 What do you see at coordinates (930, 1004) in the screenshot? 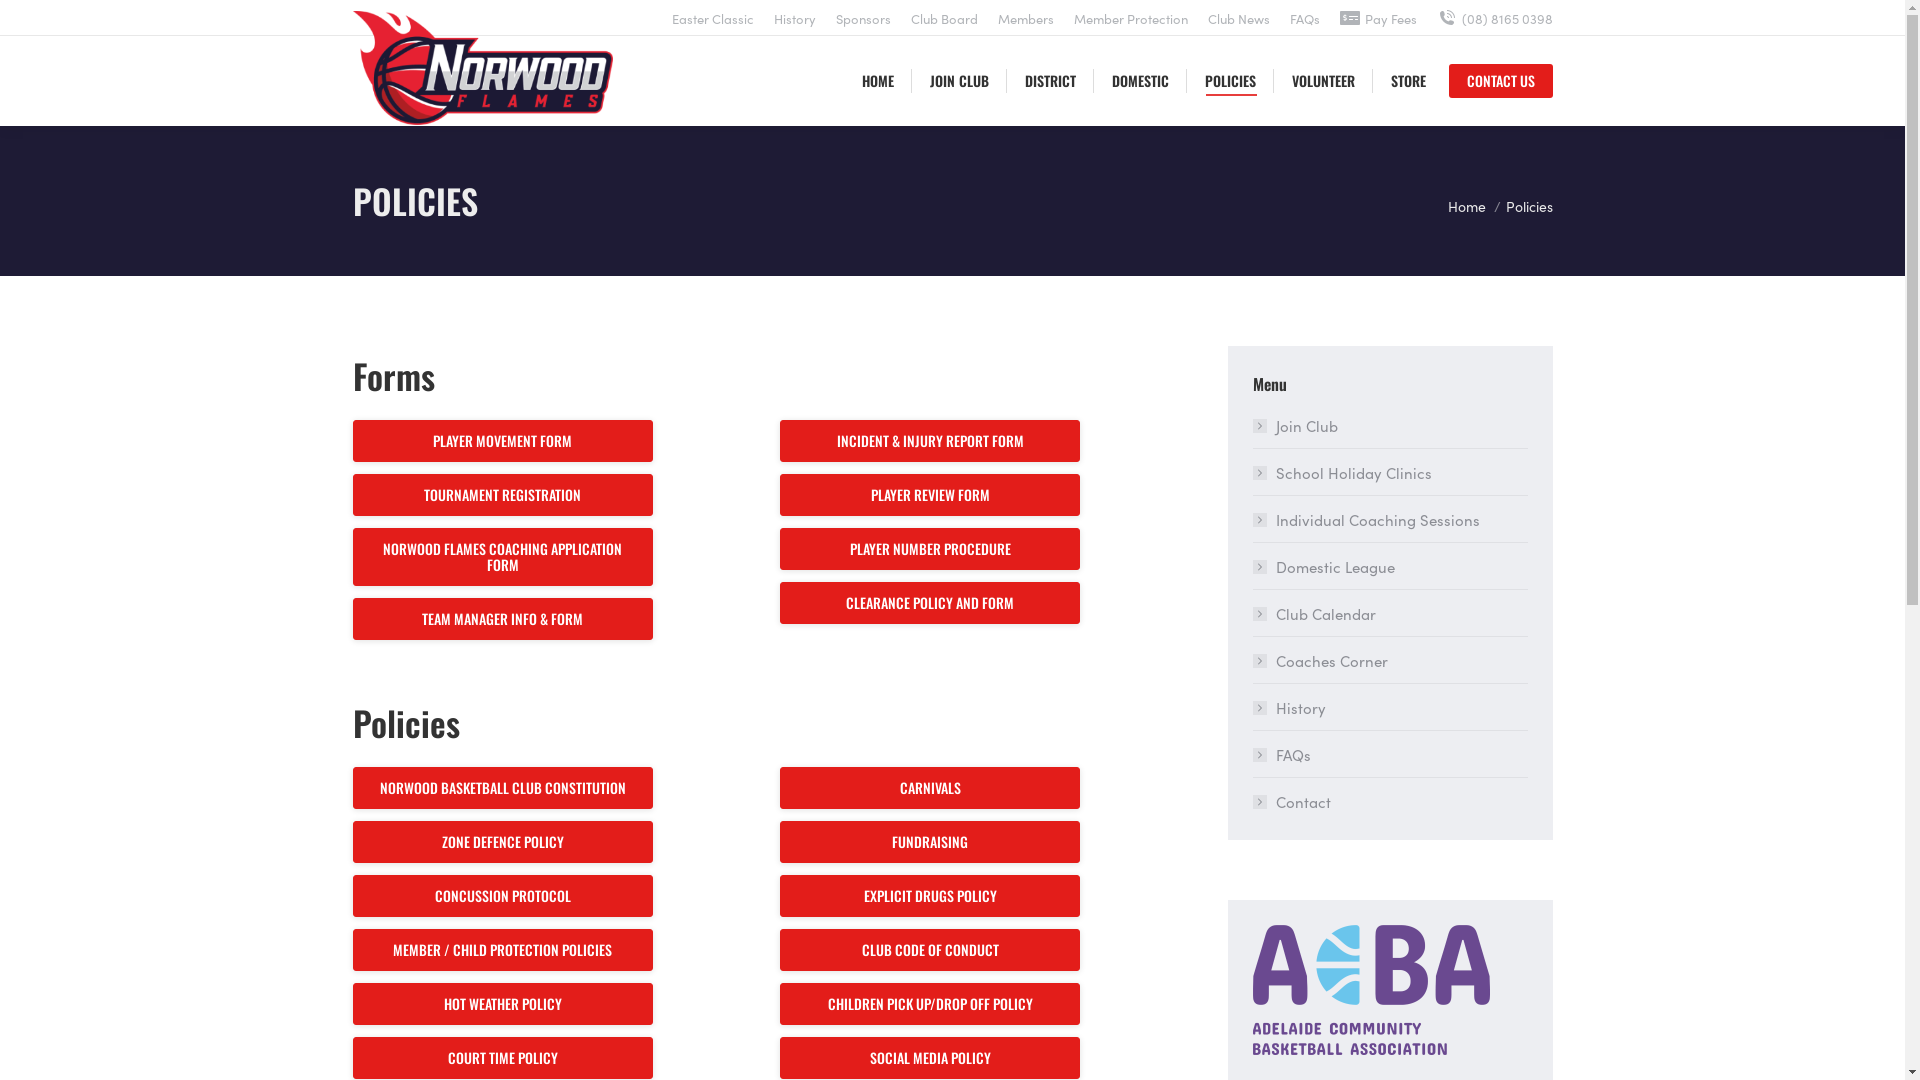
I see `CHILDREN PICK UP/DROP OFF POLICY` at bounding box center [930, 1004].